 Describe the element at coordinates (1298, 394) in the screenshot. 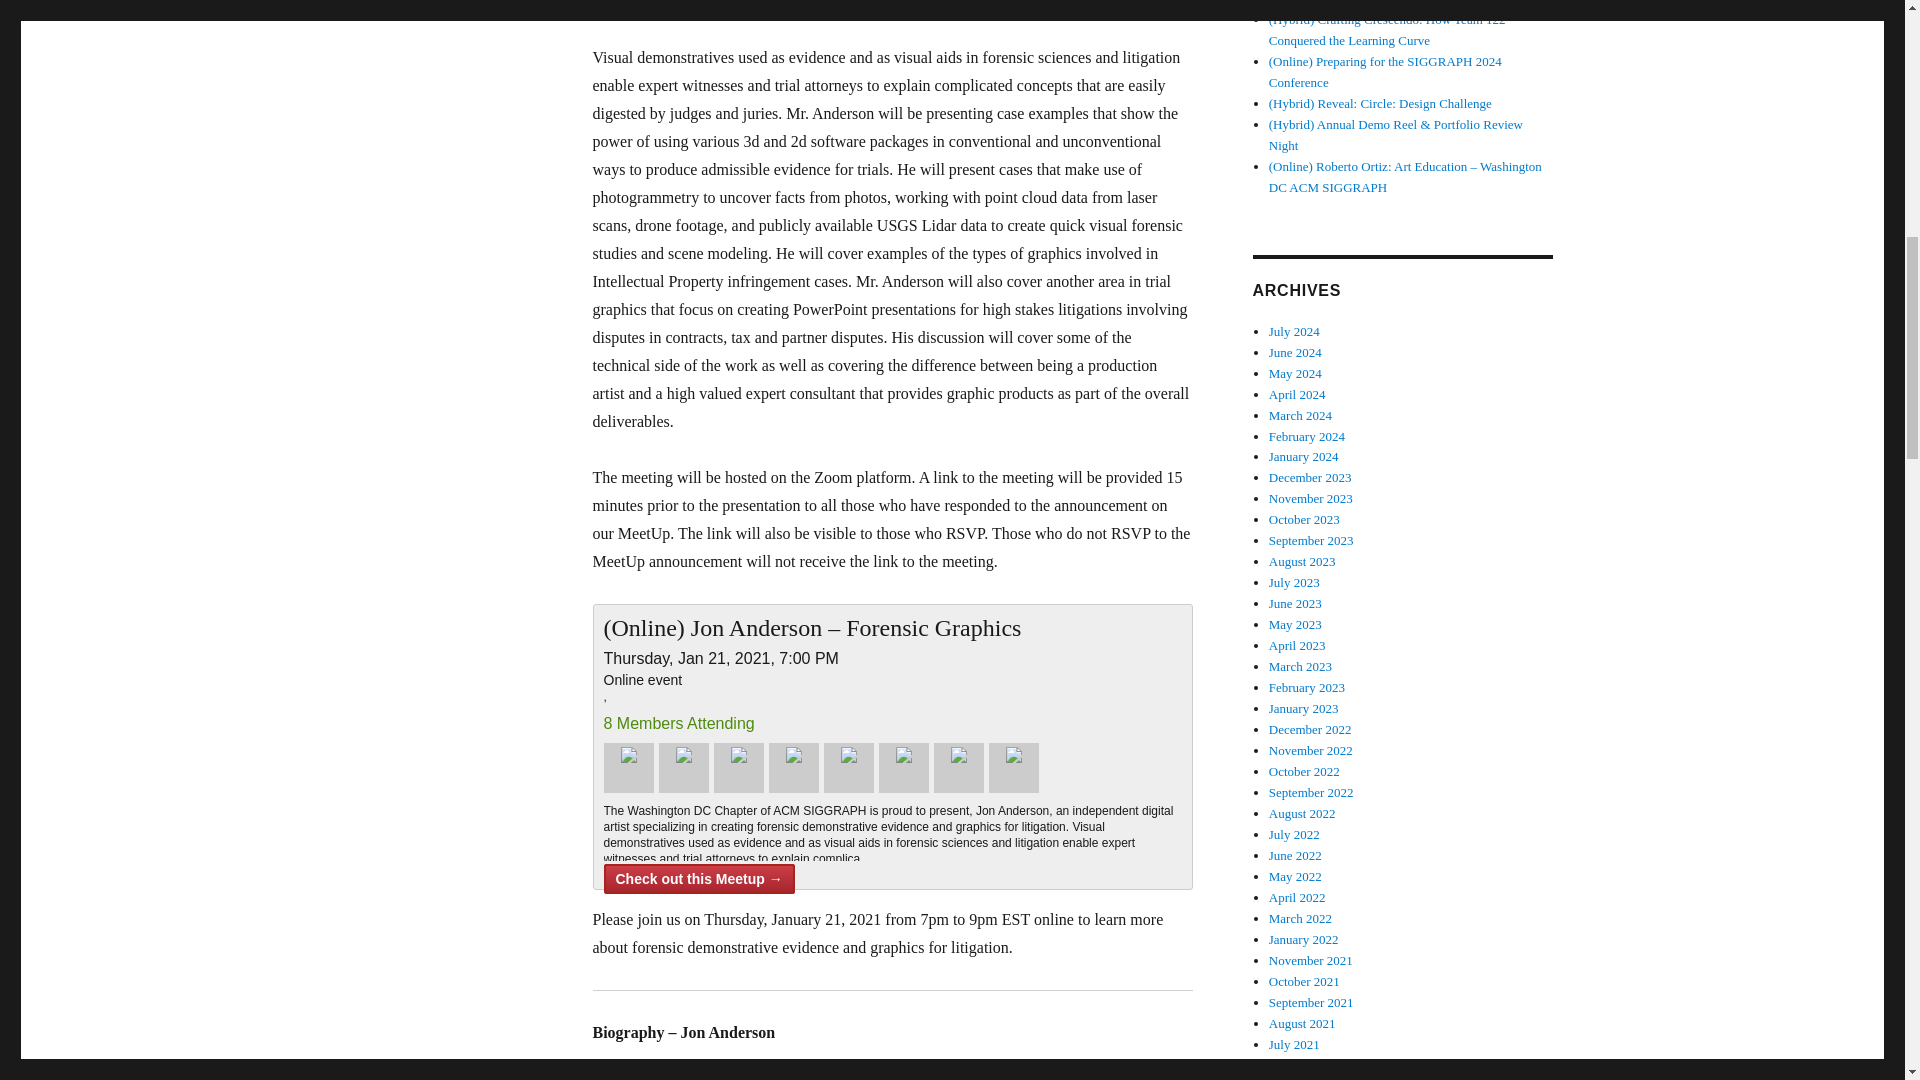

I see `April 2024` at that location.